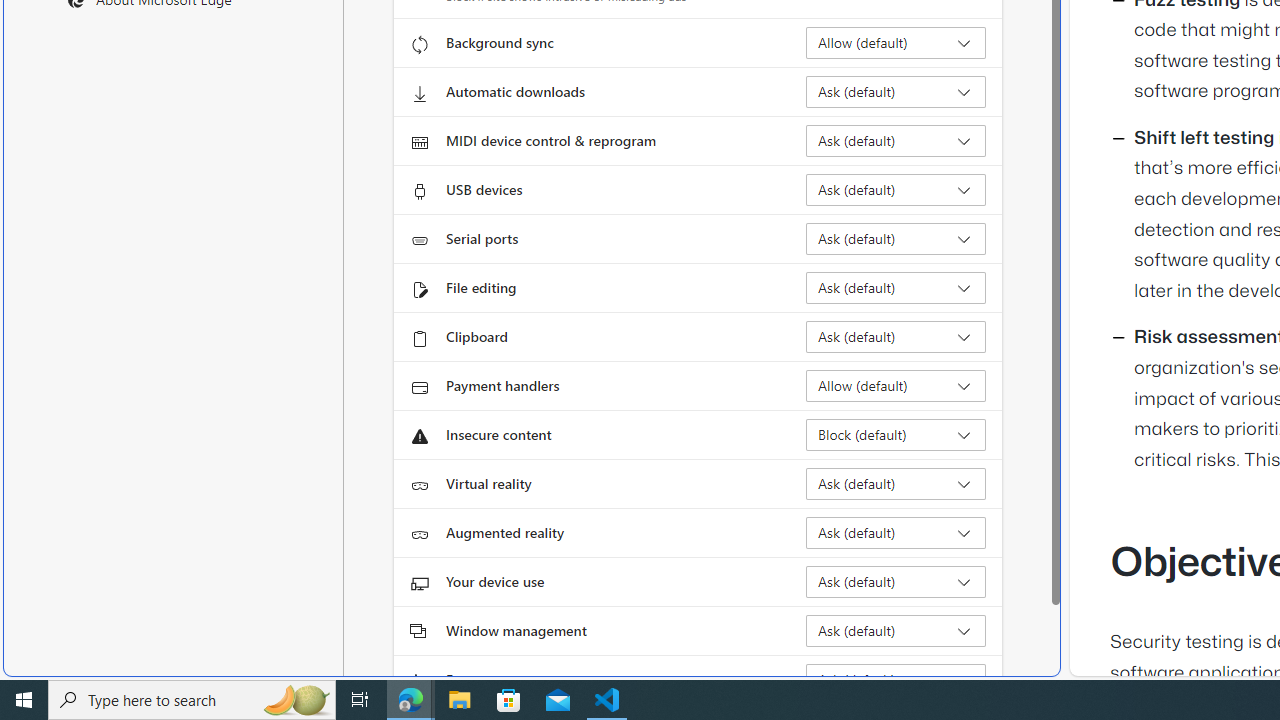 The height and width of the screenshot is (720, 1280). I want to click on File editing Ask (default), so click(896, 288).